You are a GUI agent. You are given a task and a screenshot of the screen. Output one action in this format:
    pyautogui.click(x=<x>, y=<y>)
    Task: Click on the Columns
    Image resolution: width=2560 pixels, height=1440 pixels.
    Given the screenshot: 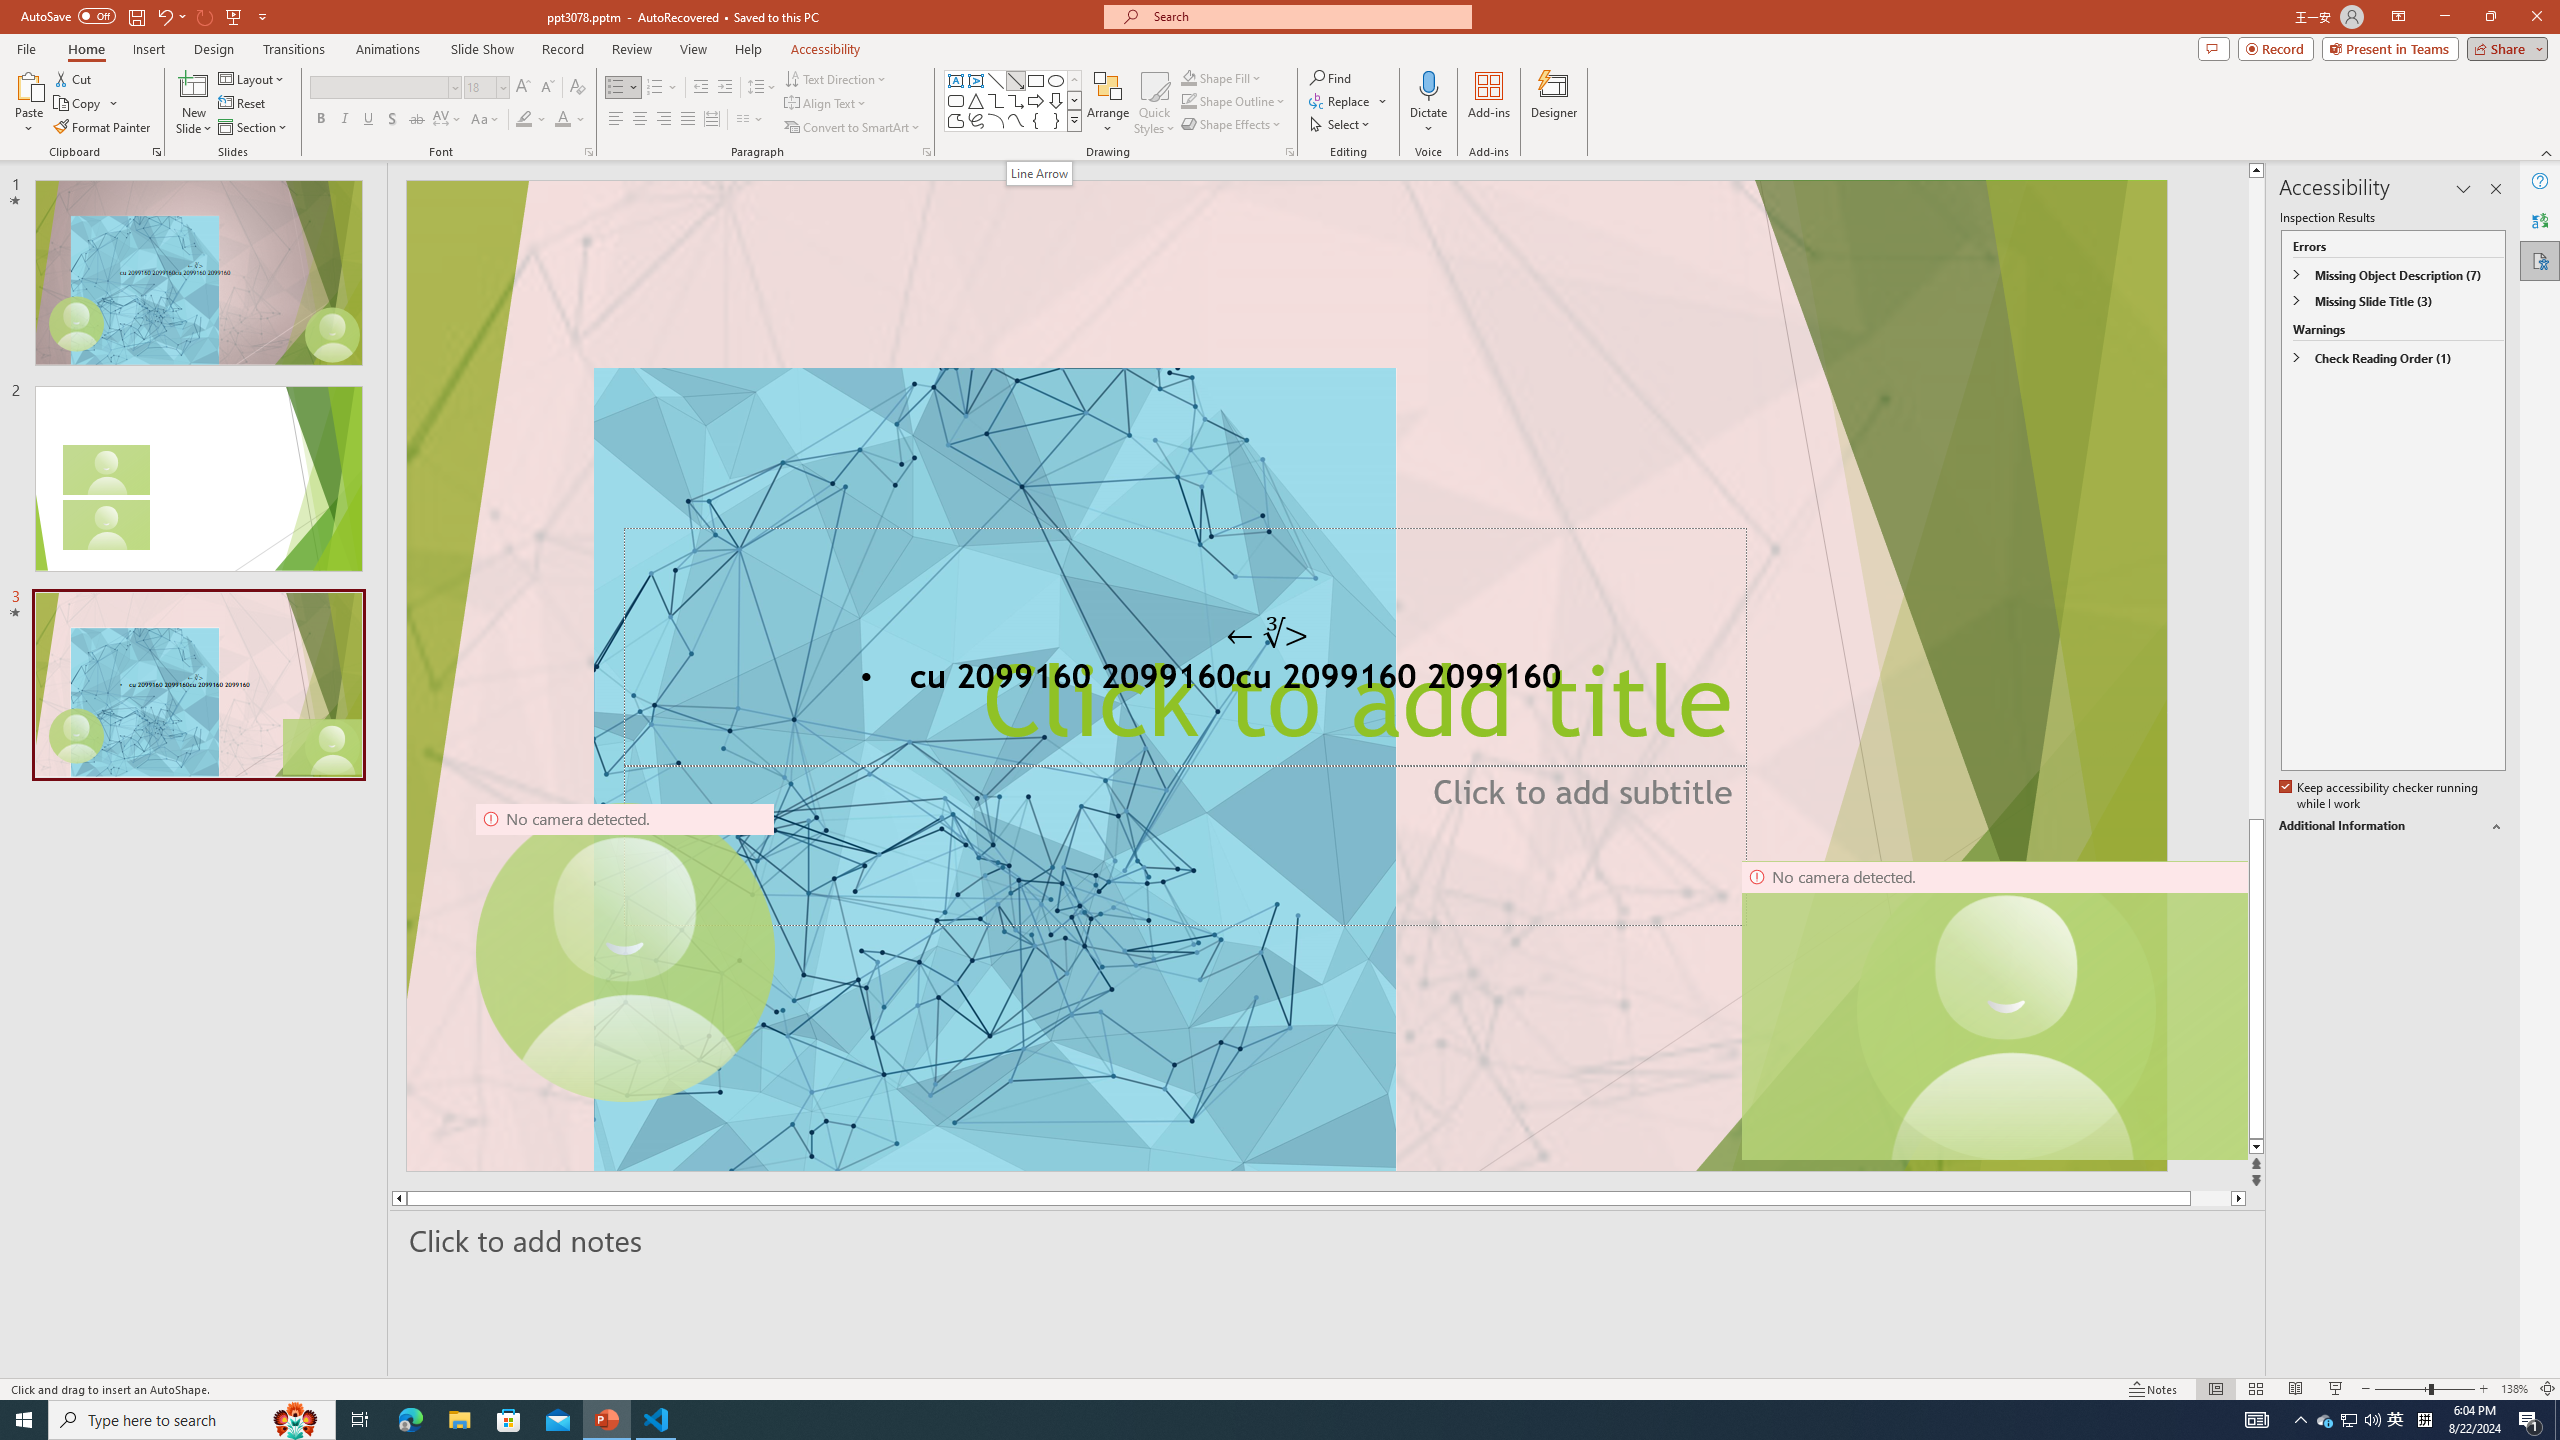 What is the action you would take?
    pyautogui.click(x=750, y=120)
    